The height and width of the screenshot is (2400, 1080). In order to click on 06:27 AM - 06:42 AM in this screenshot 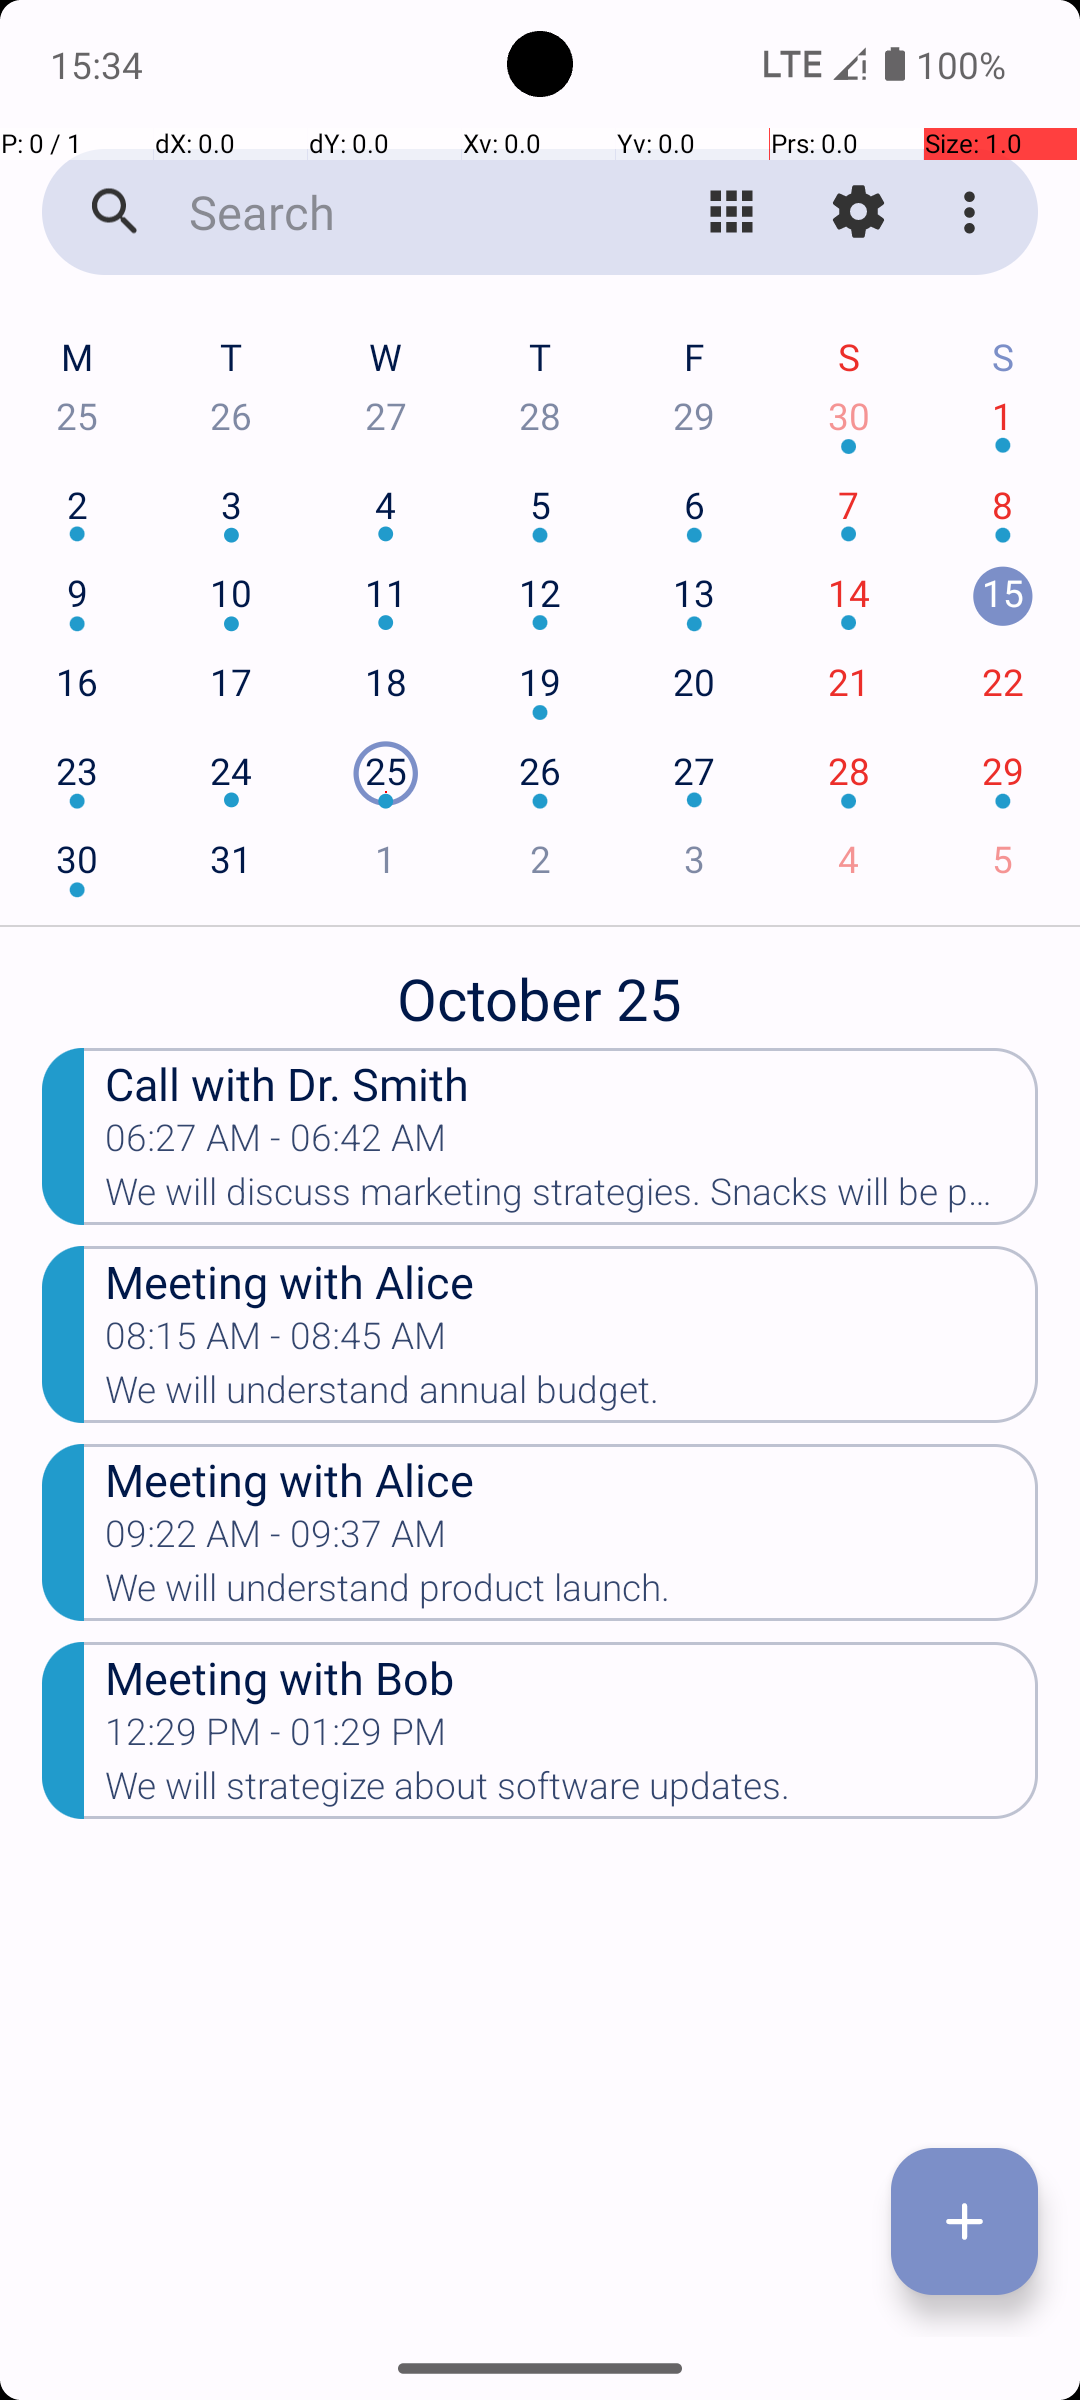, I will do `click(276, 1144)`.